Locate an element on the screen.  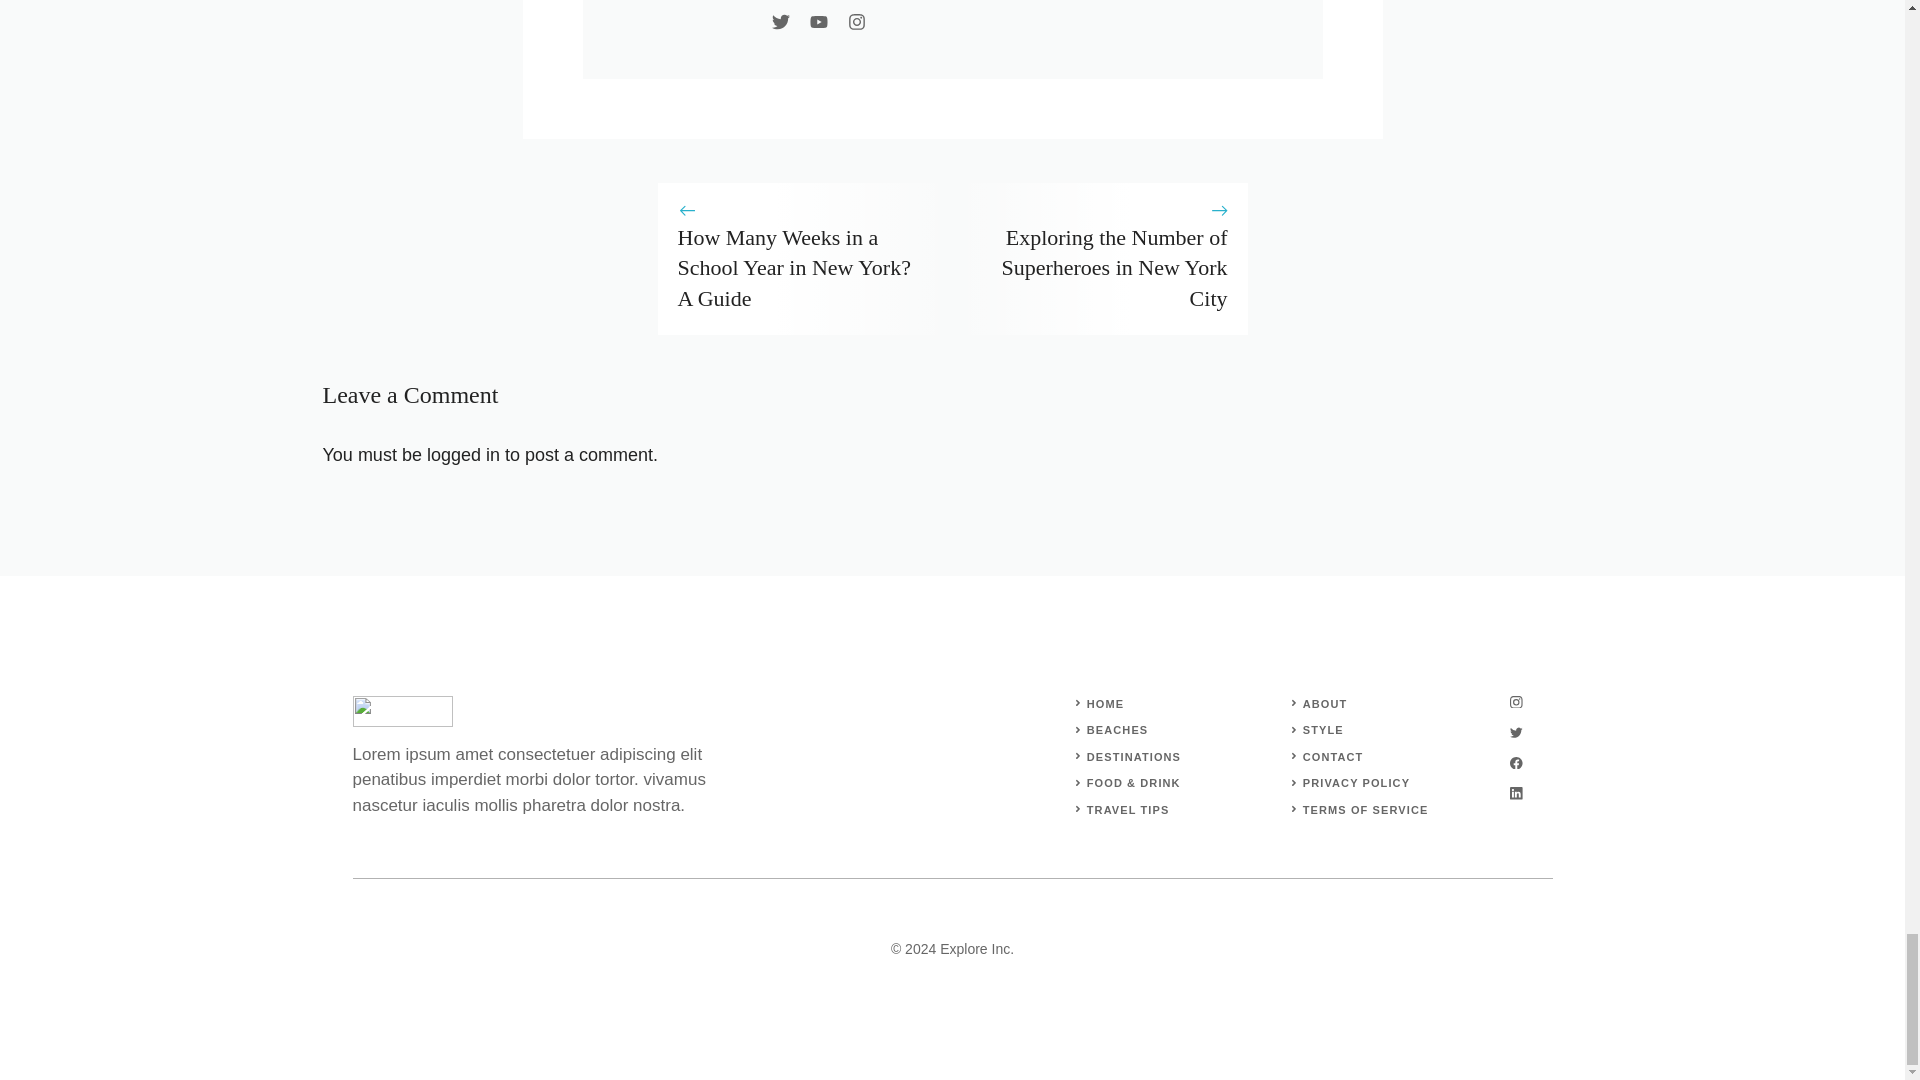
ABOUT is located at coordinates (1325, 703).